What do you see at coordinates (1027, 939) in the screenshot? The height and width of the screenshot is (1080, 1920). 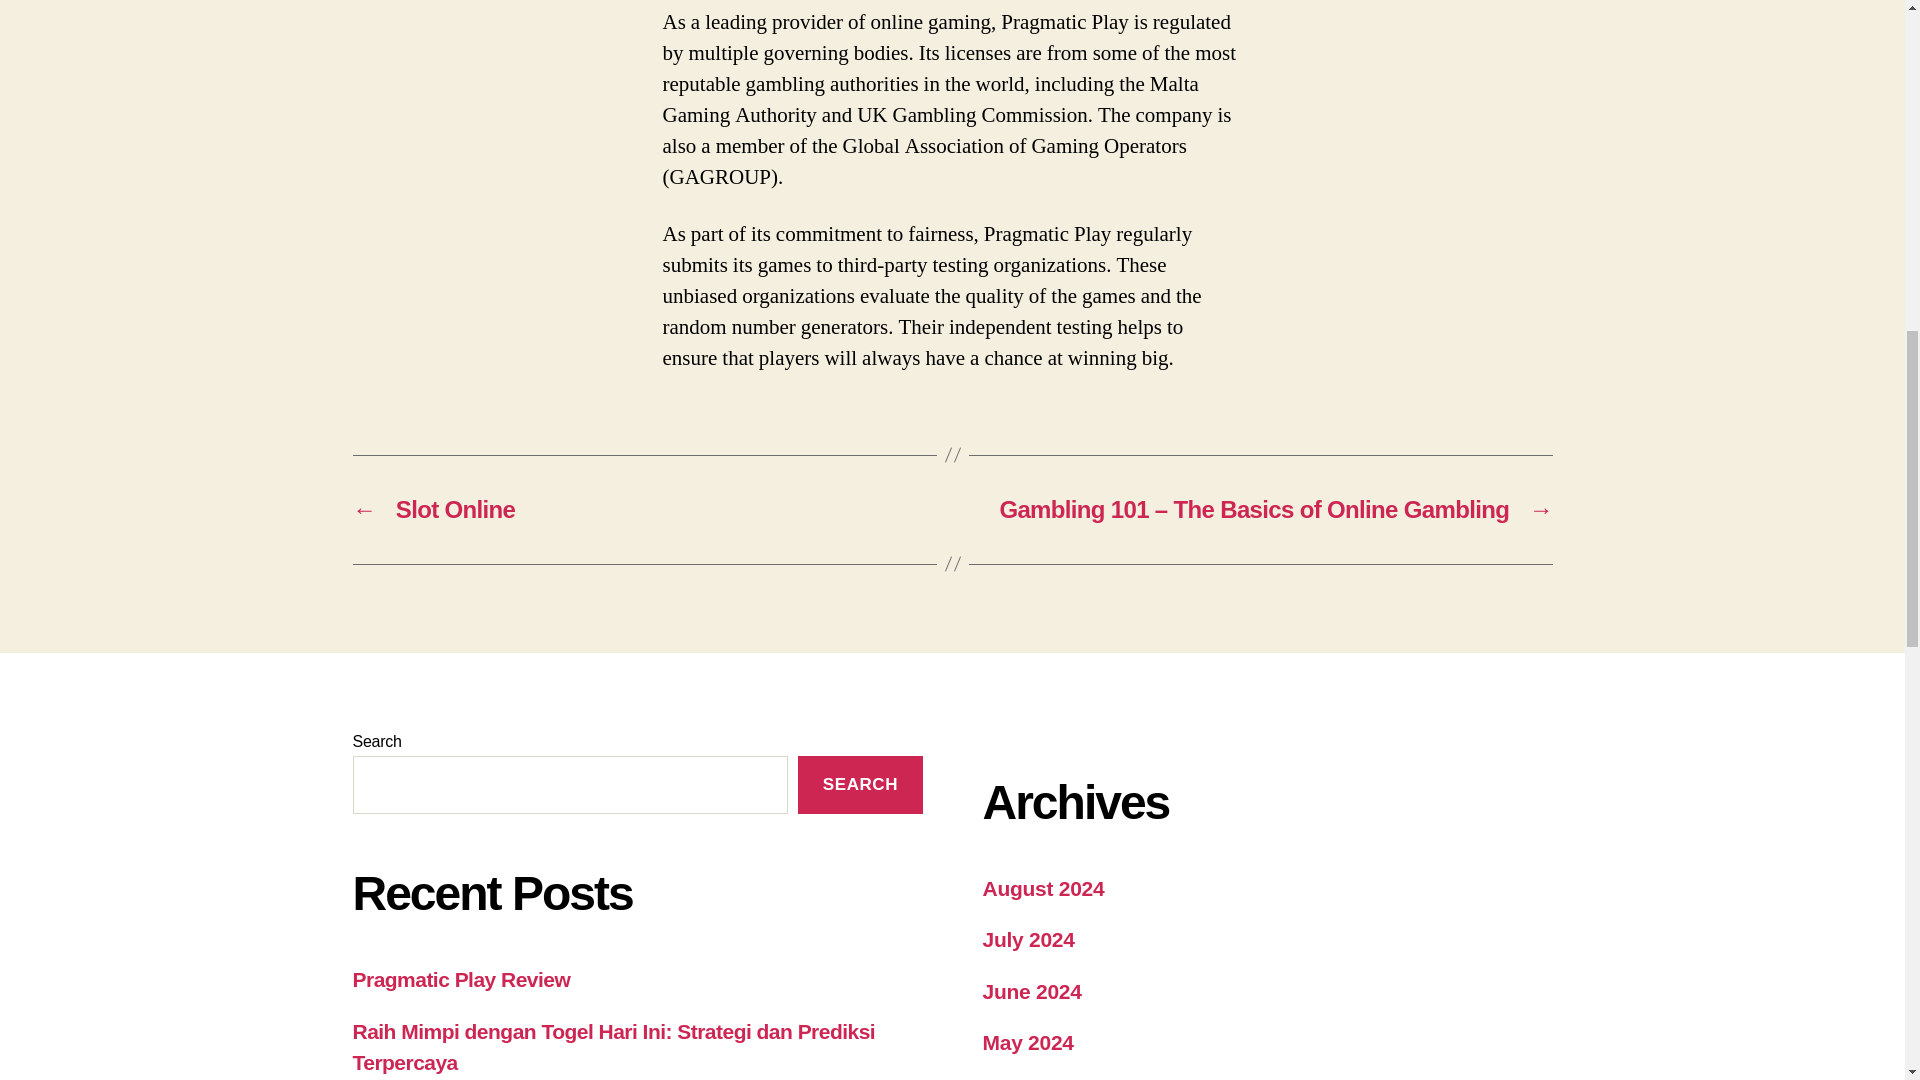 I see `July 2024` at bounding box center [1027, 939].